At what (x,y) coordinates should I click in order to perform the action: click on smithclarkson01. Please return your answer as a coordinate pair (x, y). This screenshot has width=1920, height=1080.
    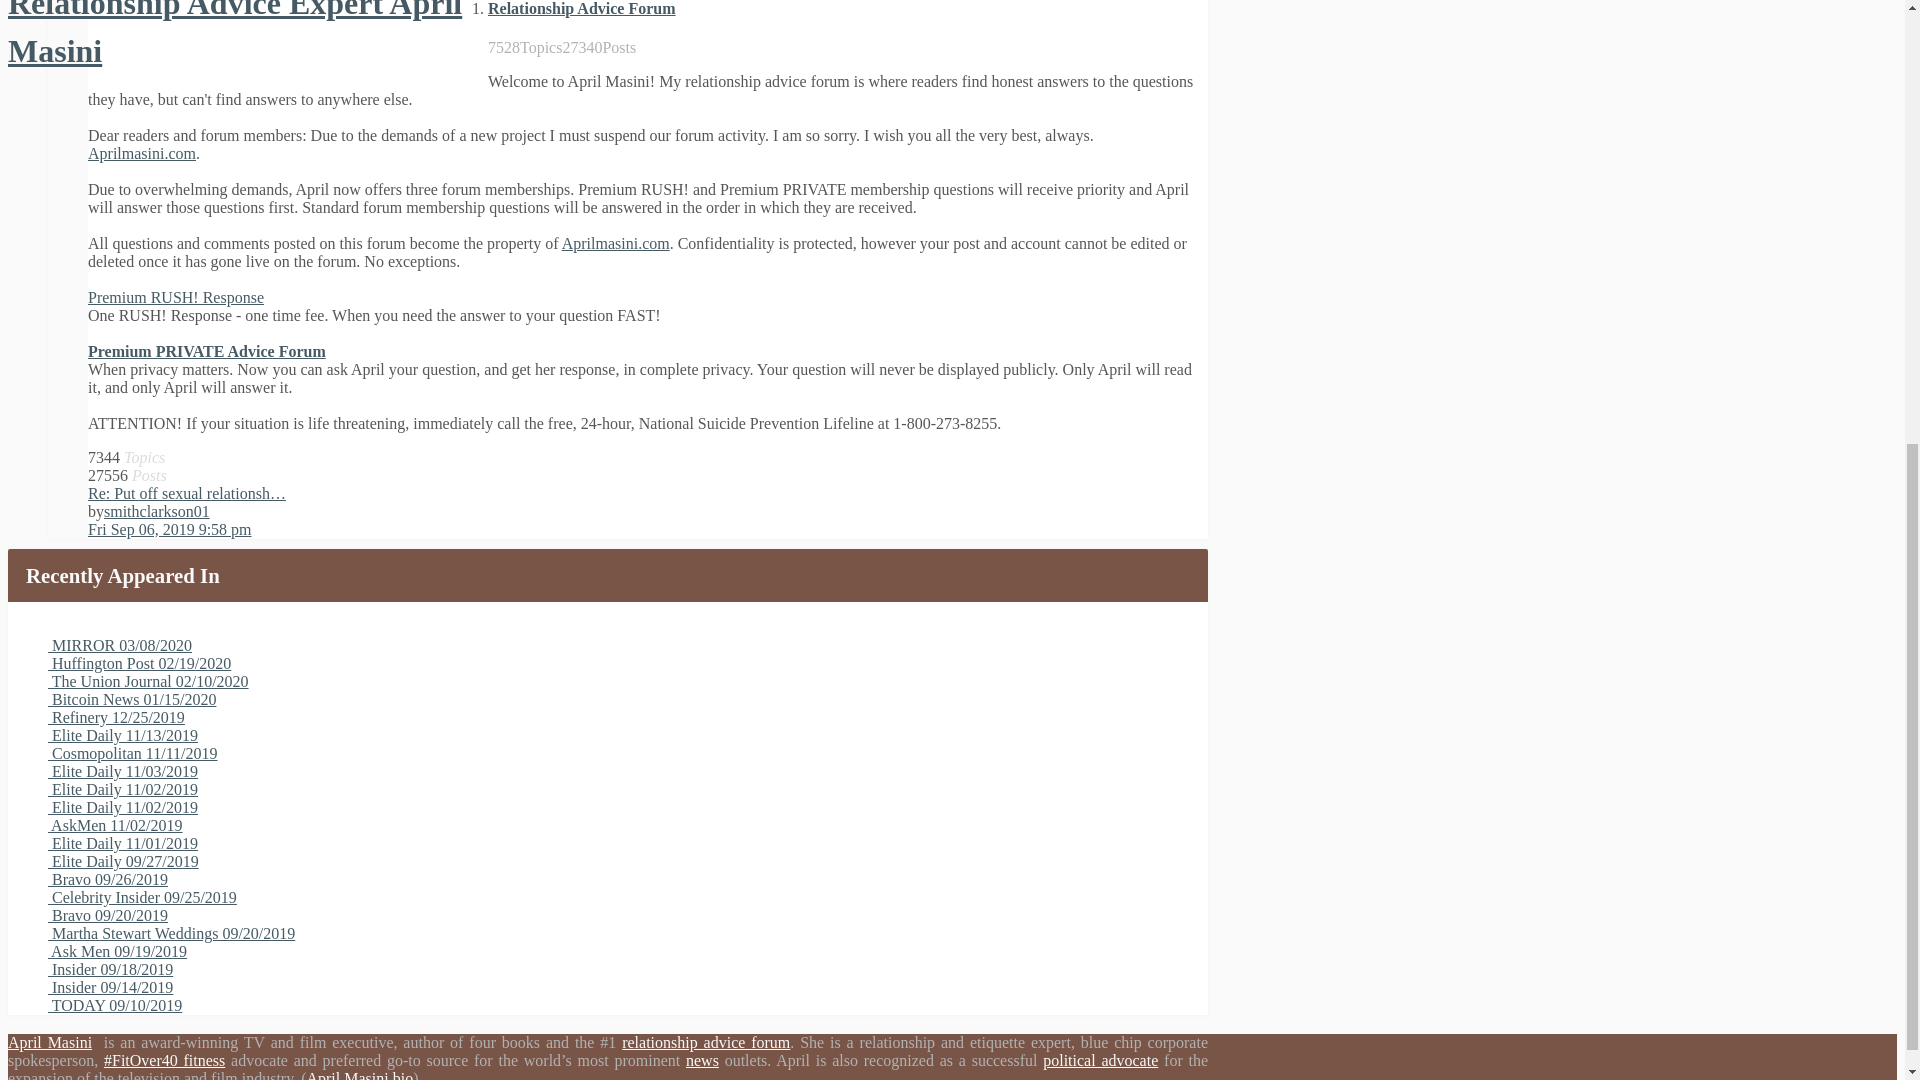
    Looking at the image, I should click on (156, 511).